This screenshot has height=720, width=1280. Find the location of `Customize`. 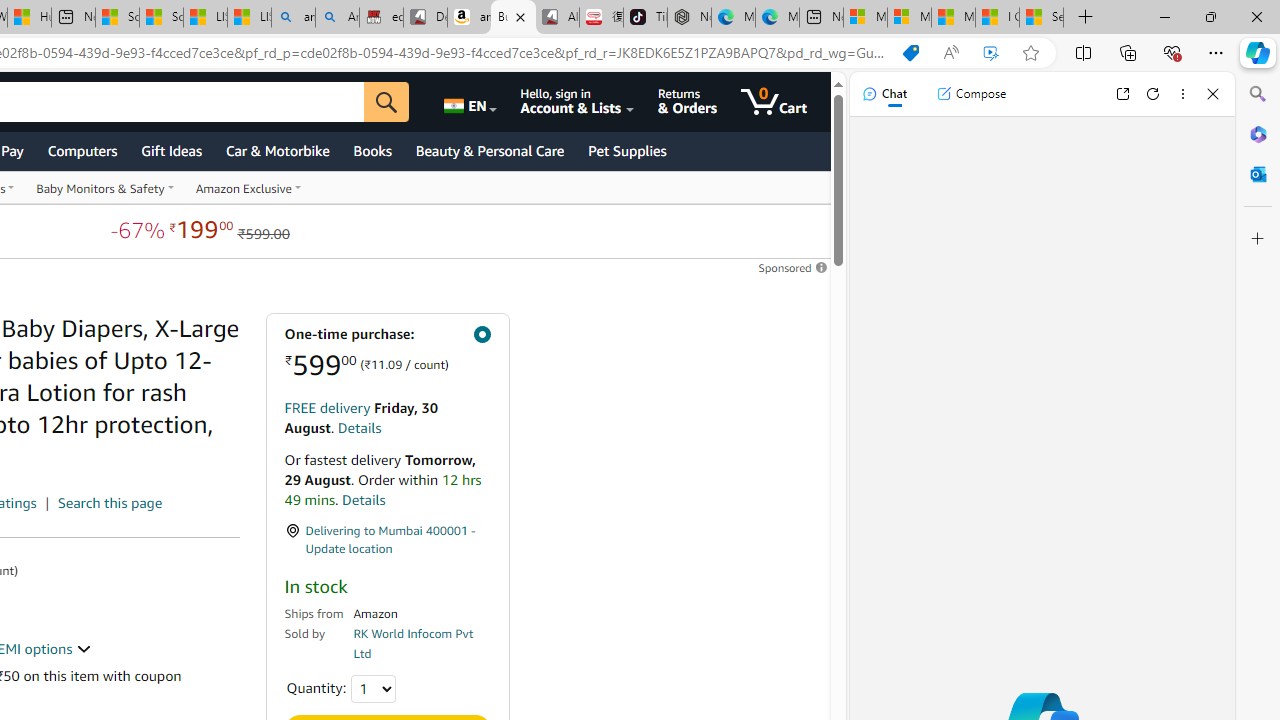

Customize is located at coordinates (1258, 239).